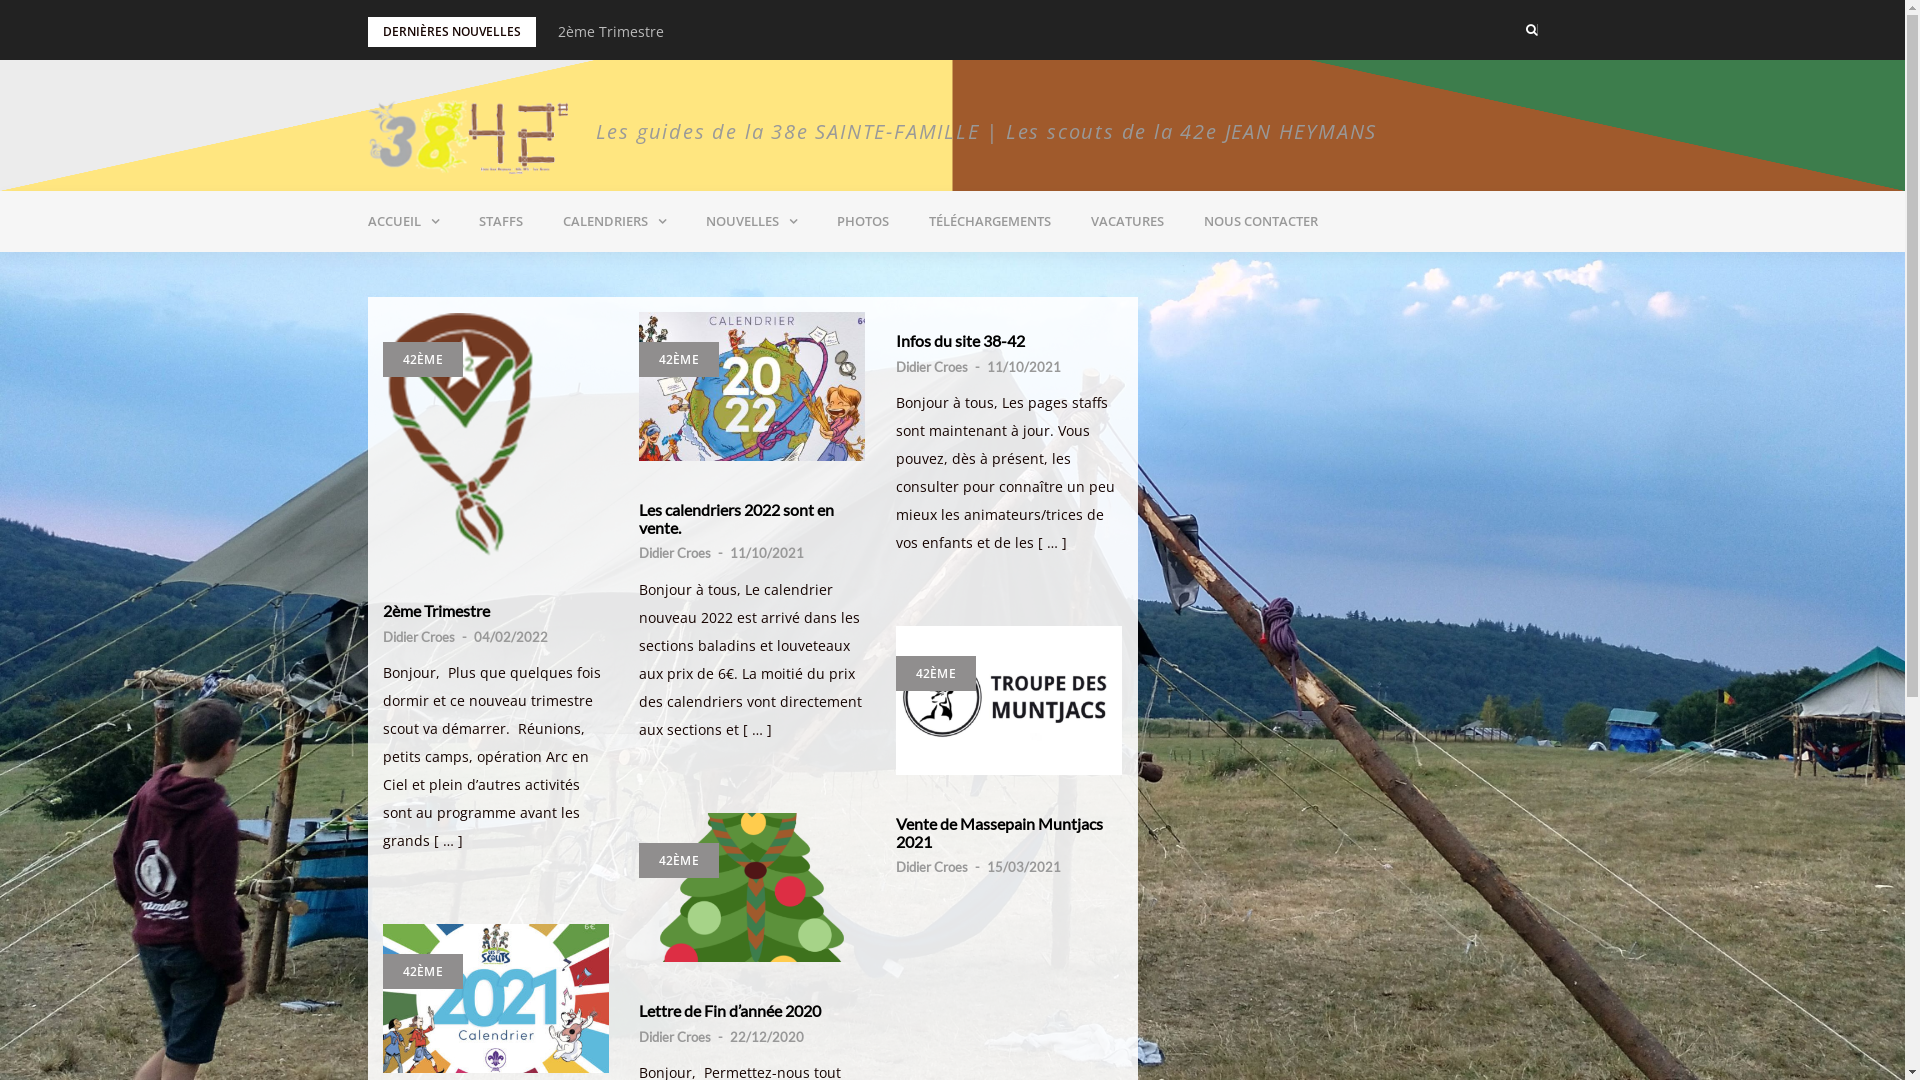  I want to click on STAFFS, so click(500, 221).